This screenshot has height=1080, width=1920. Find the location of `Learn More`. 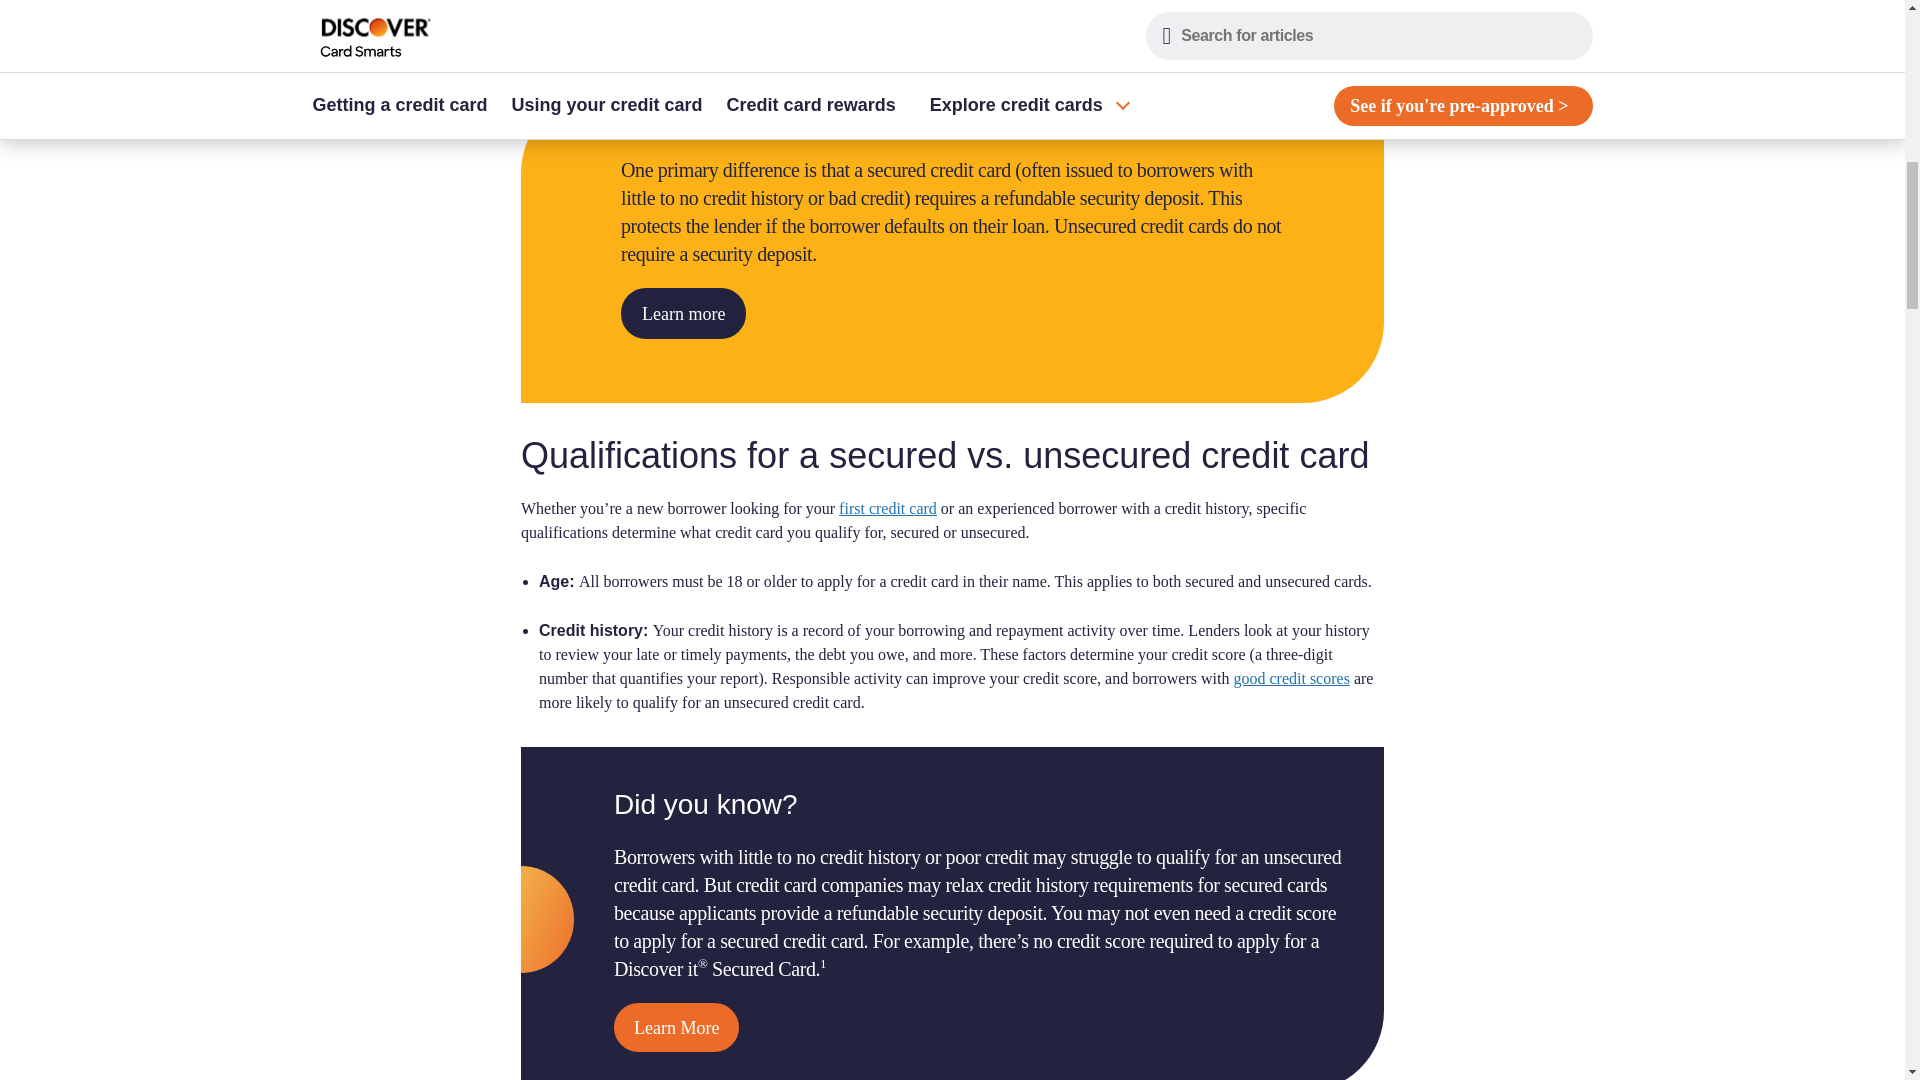

Learn More is located at coordinates (676, 1027).